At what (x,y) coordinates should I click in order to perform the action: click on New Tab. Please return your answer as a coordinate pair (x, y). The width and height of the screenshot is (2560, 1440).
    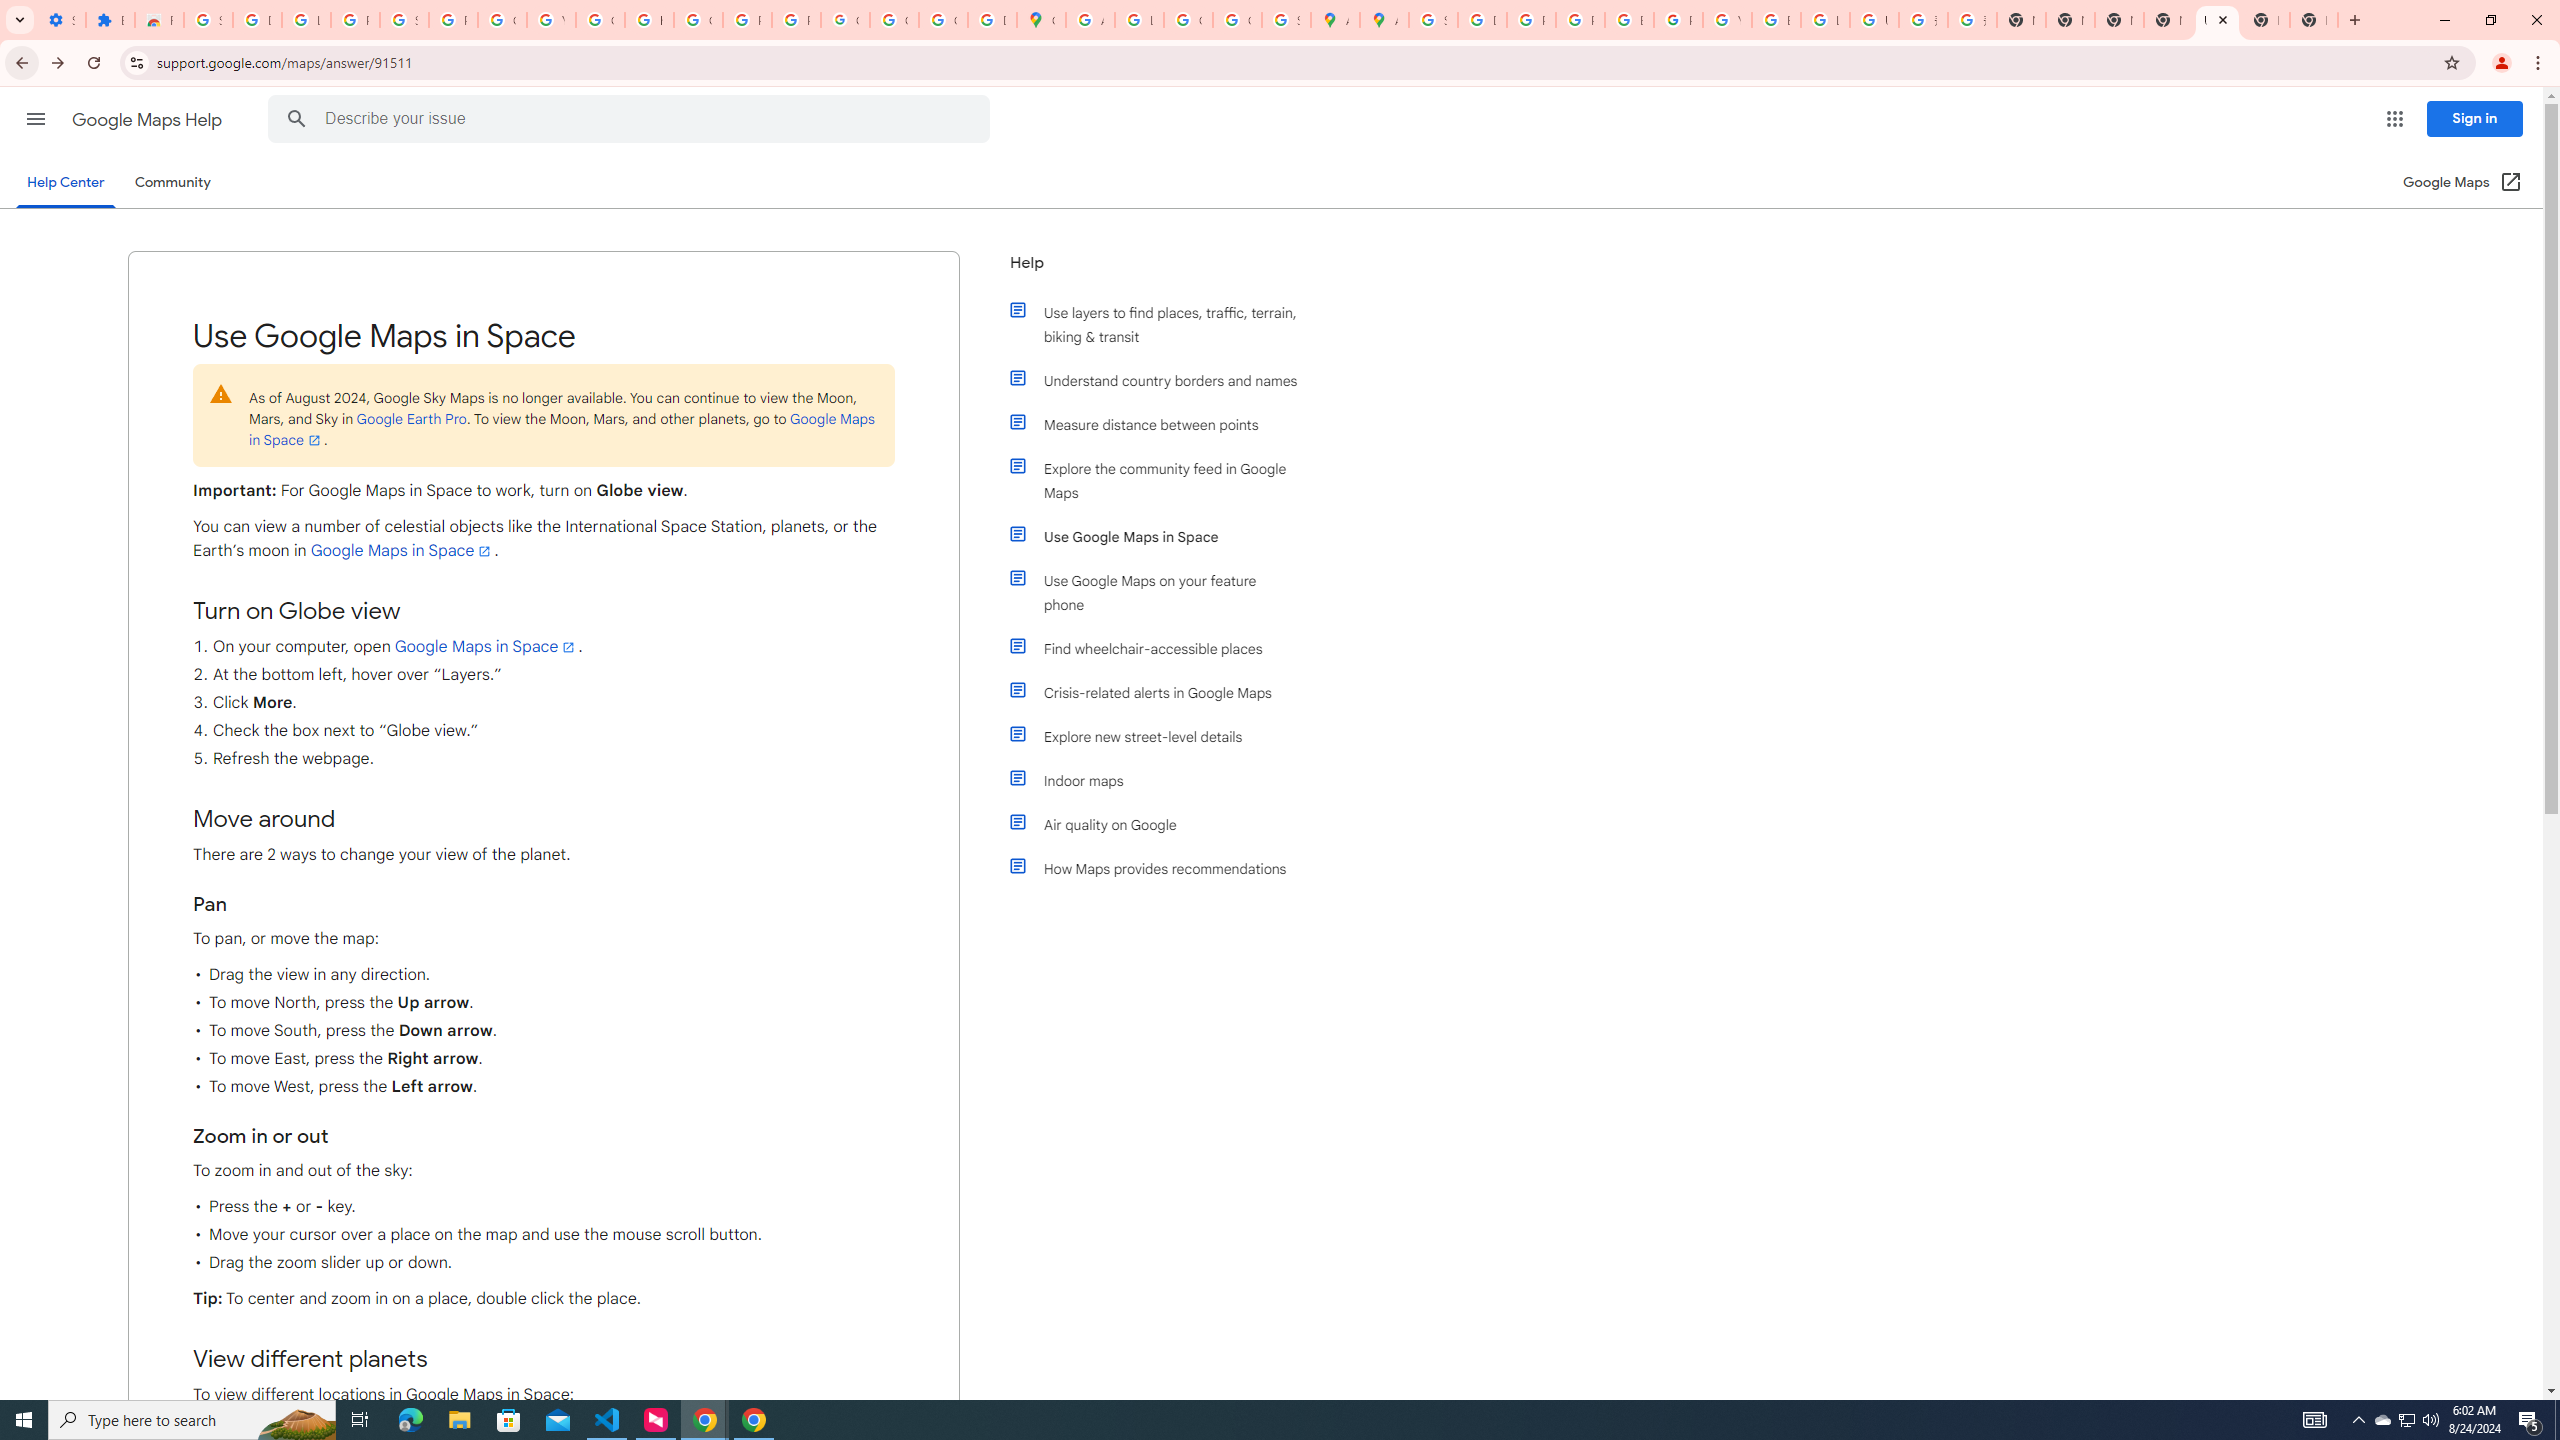
    Looking at the image, I should click on (2168, 20).